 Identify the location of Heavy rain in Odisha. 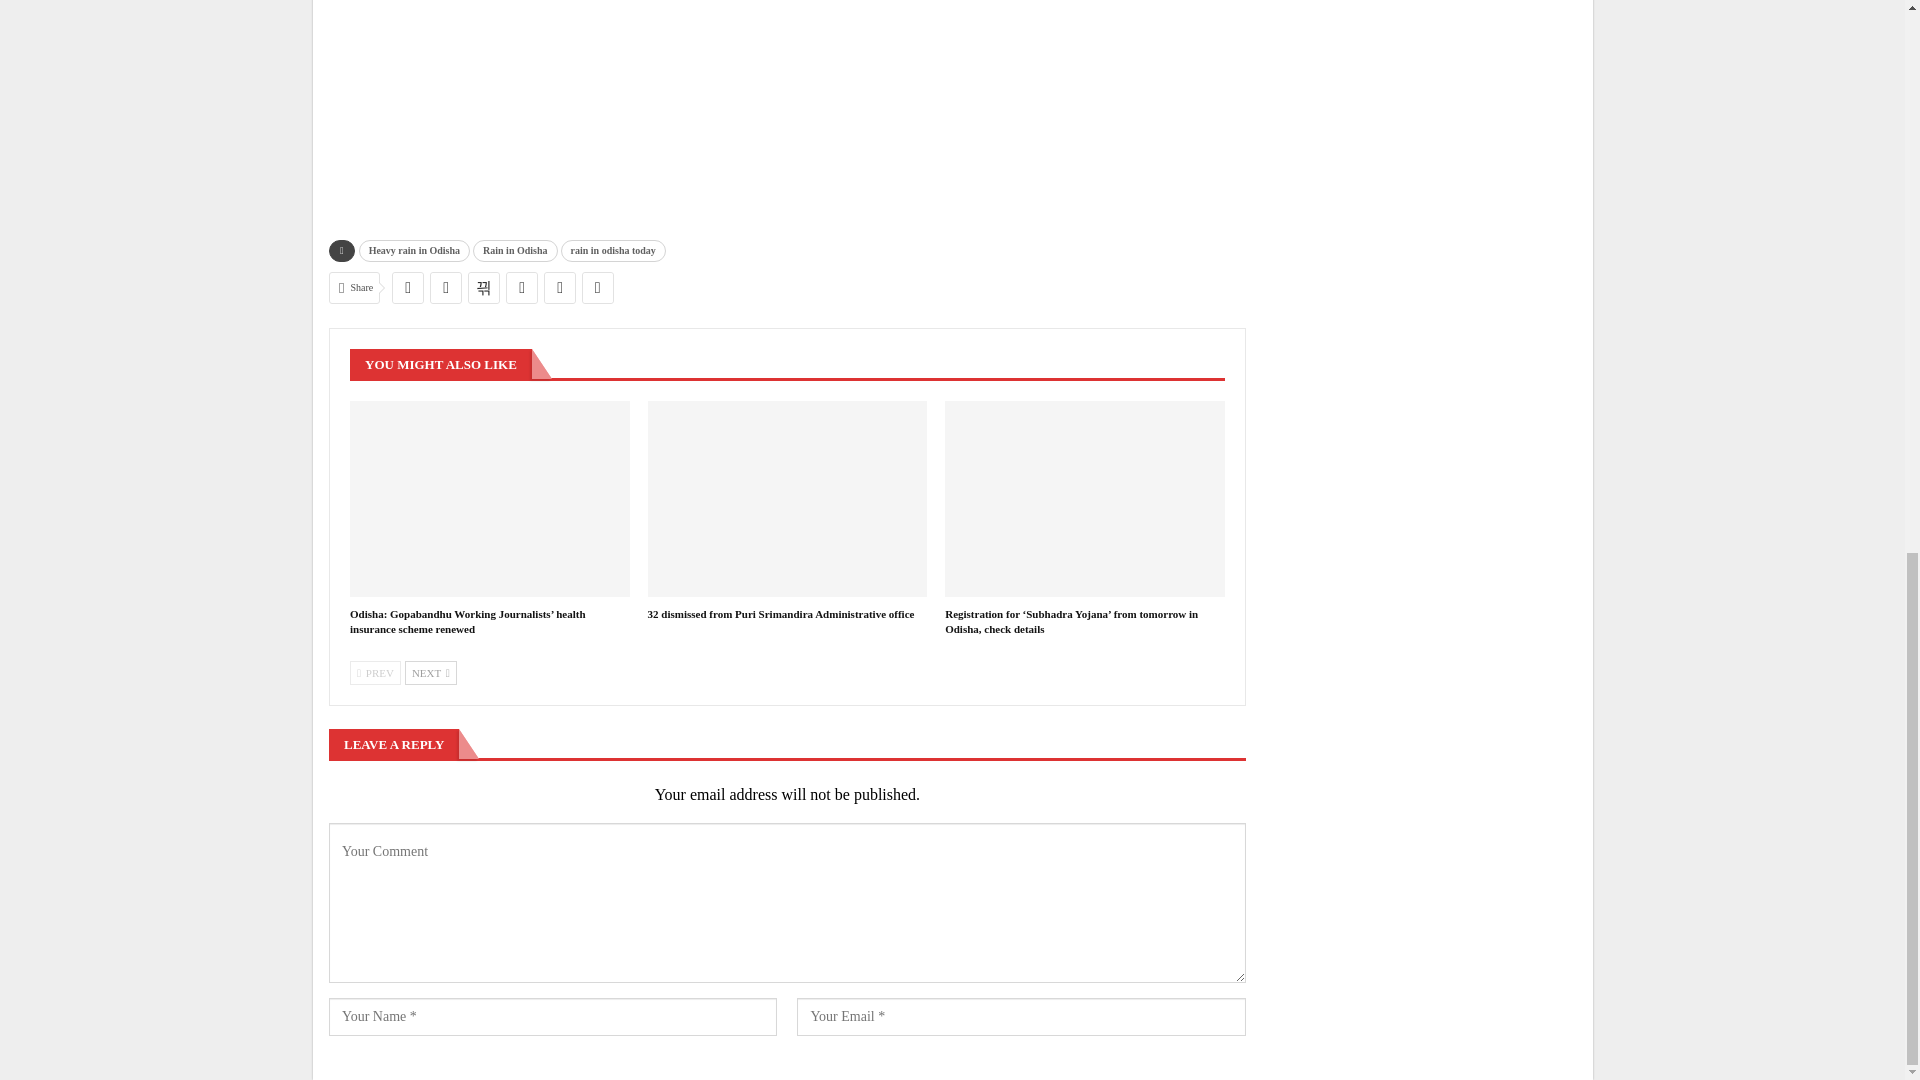
(414, 250).